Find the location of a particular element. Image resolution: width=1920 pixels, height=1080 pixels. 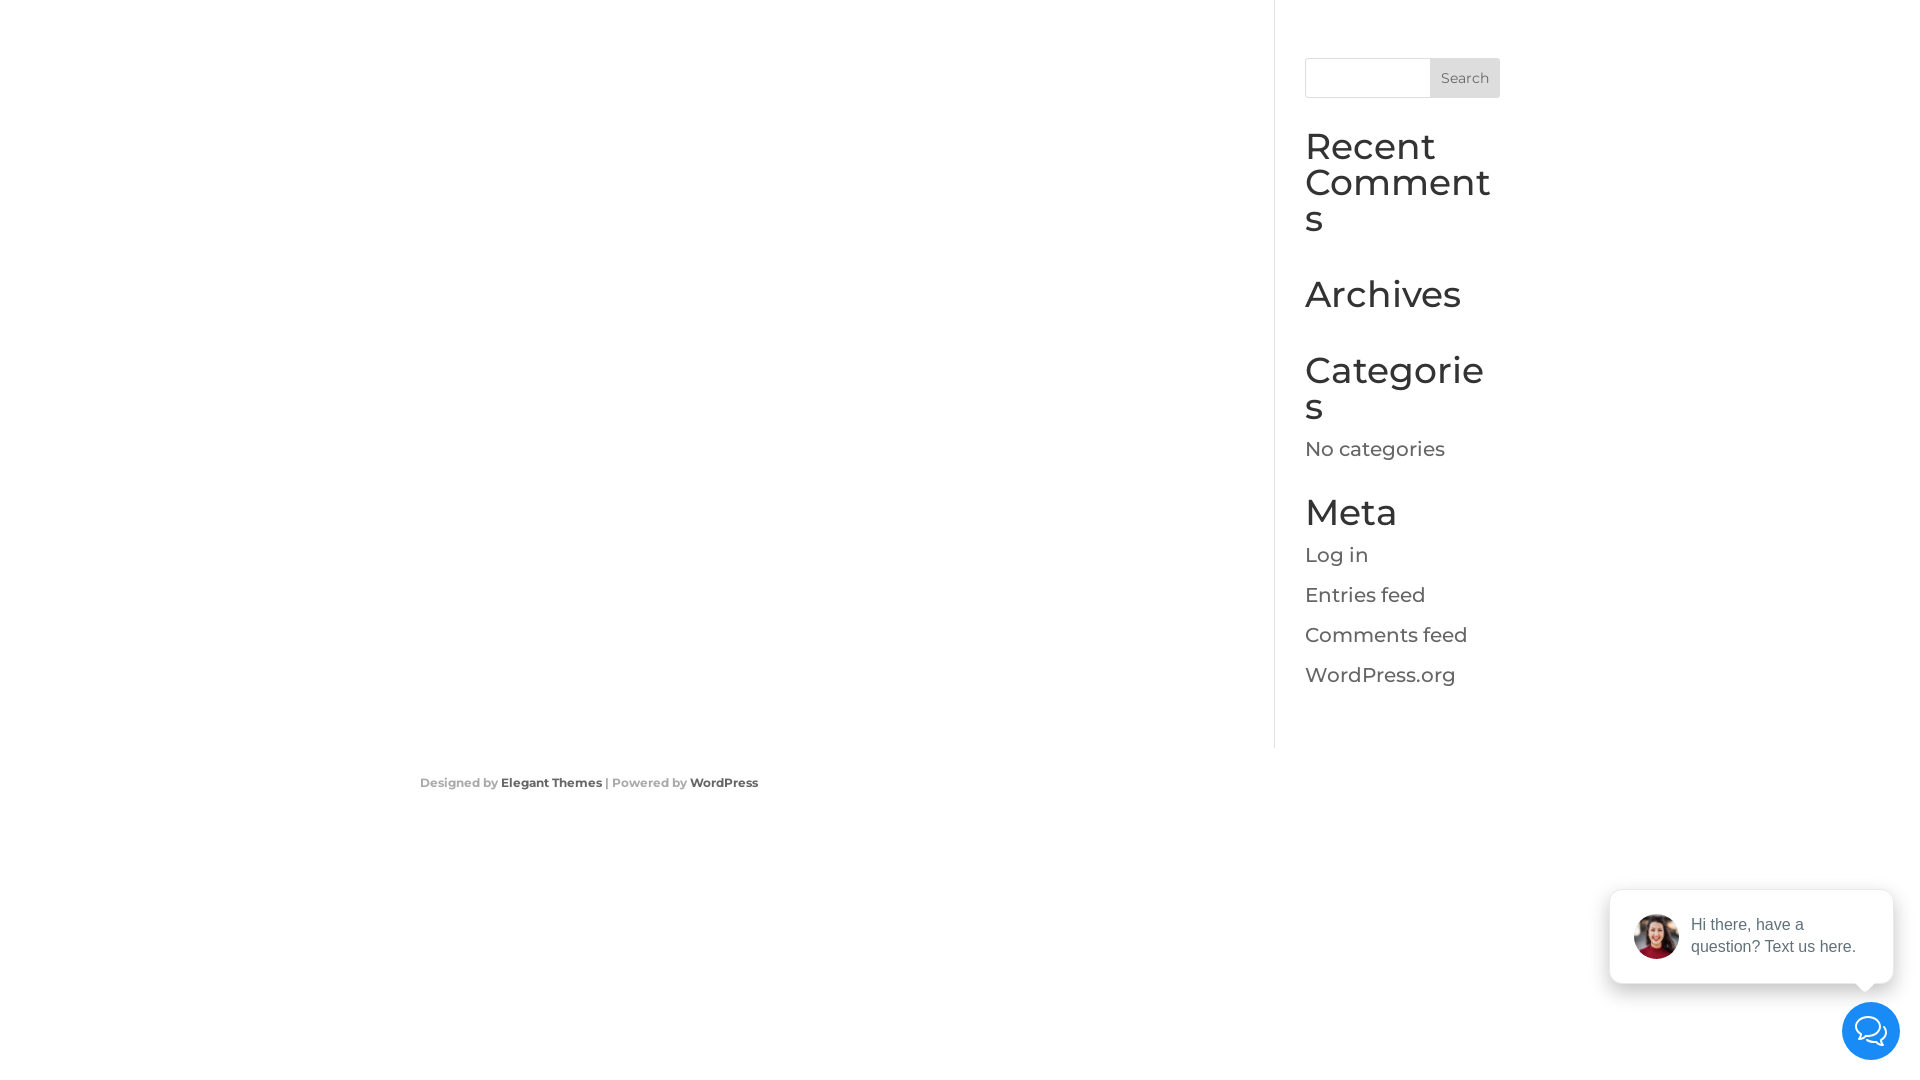

Elegant Themes is located at coordinates (552, 782).